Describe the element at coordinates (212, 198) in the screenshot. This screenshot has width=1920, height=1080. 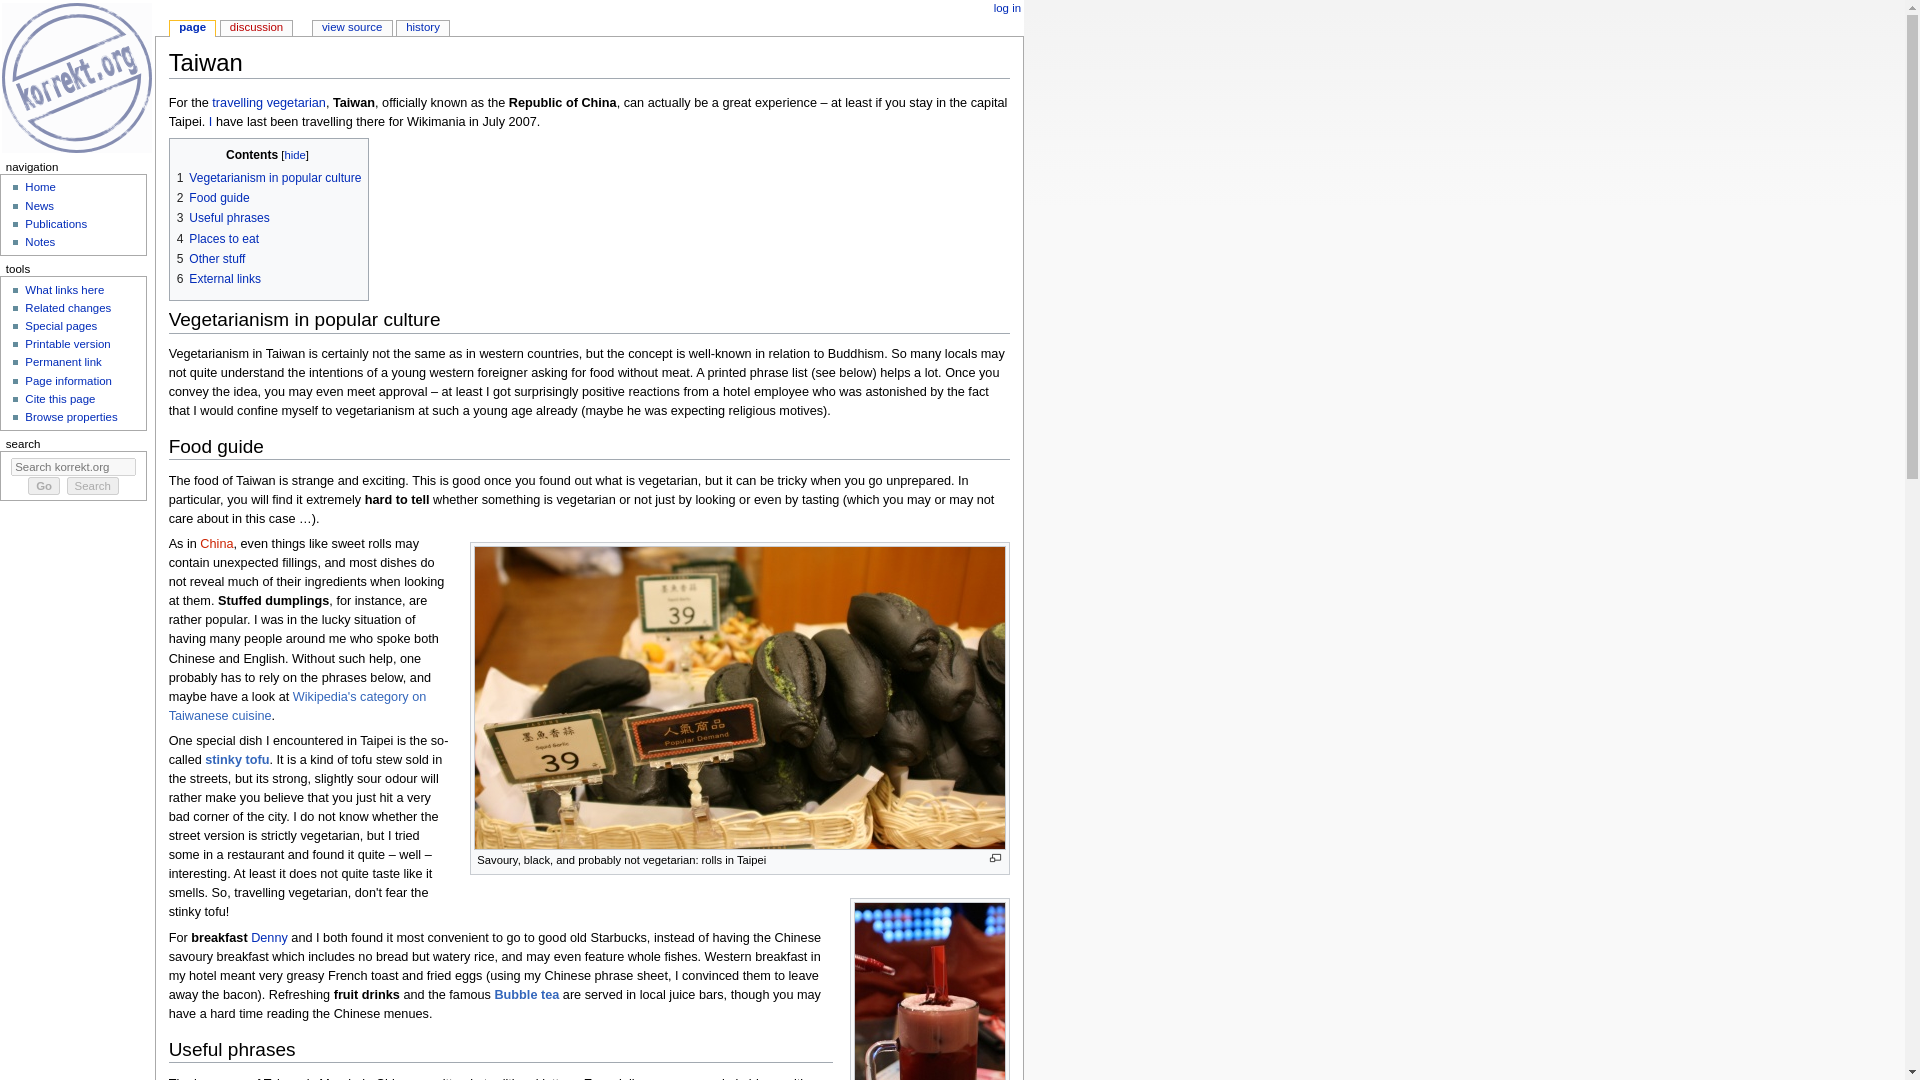
I see `2 Food guide` at that location.